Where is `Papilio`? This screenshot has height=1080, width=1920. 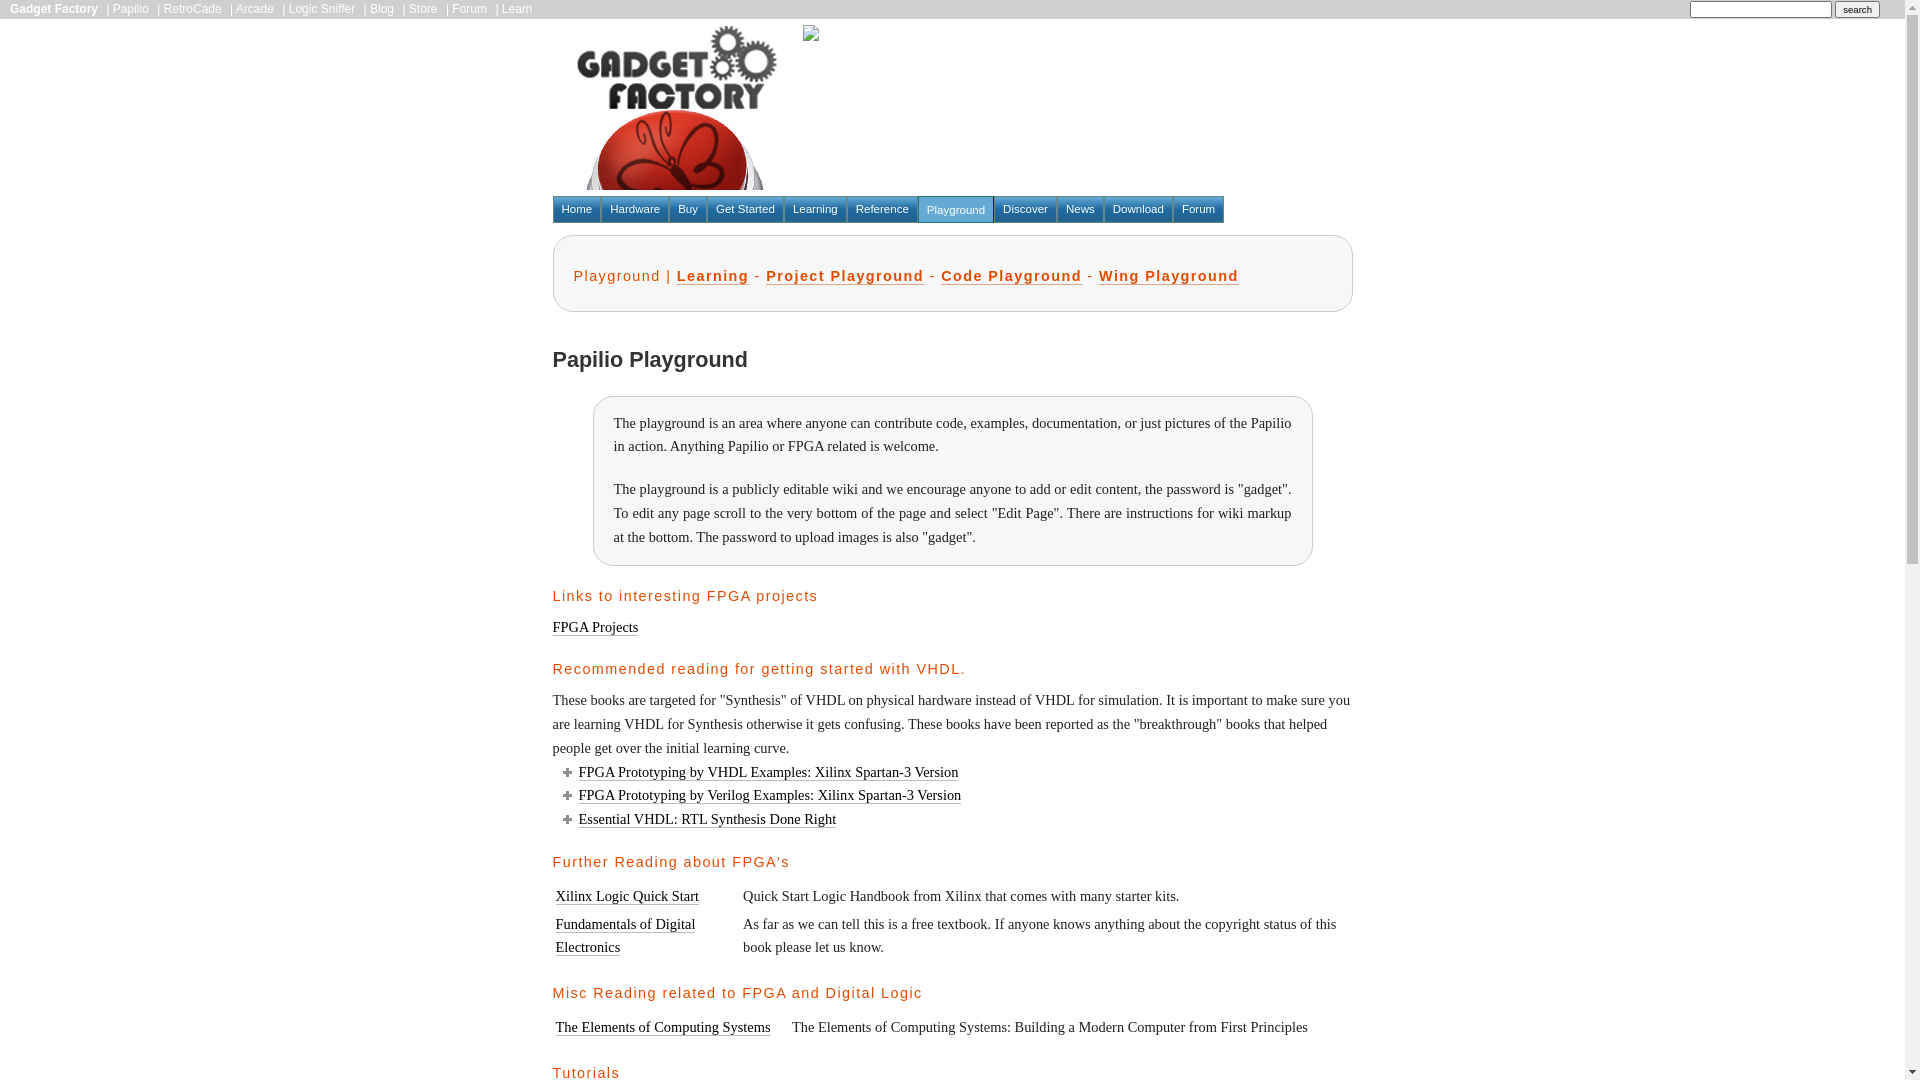
Papilio is located at coordinates (131, 9).